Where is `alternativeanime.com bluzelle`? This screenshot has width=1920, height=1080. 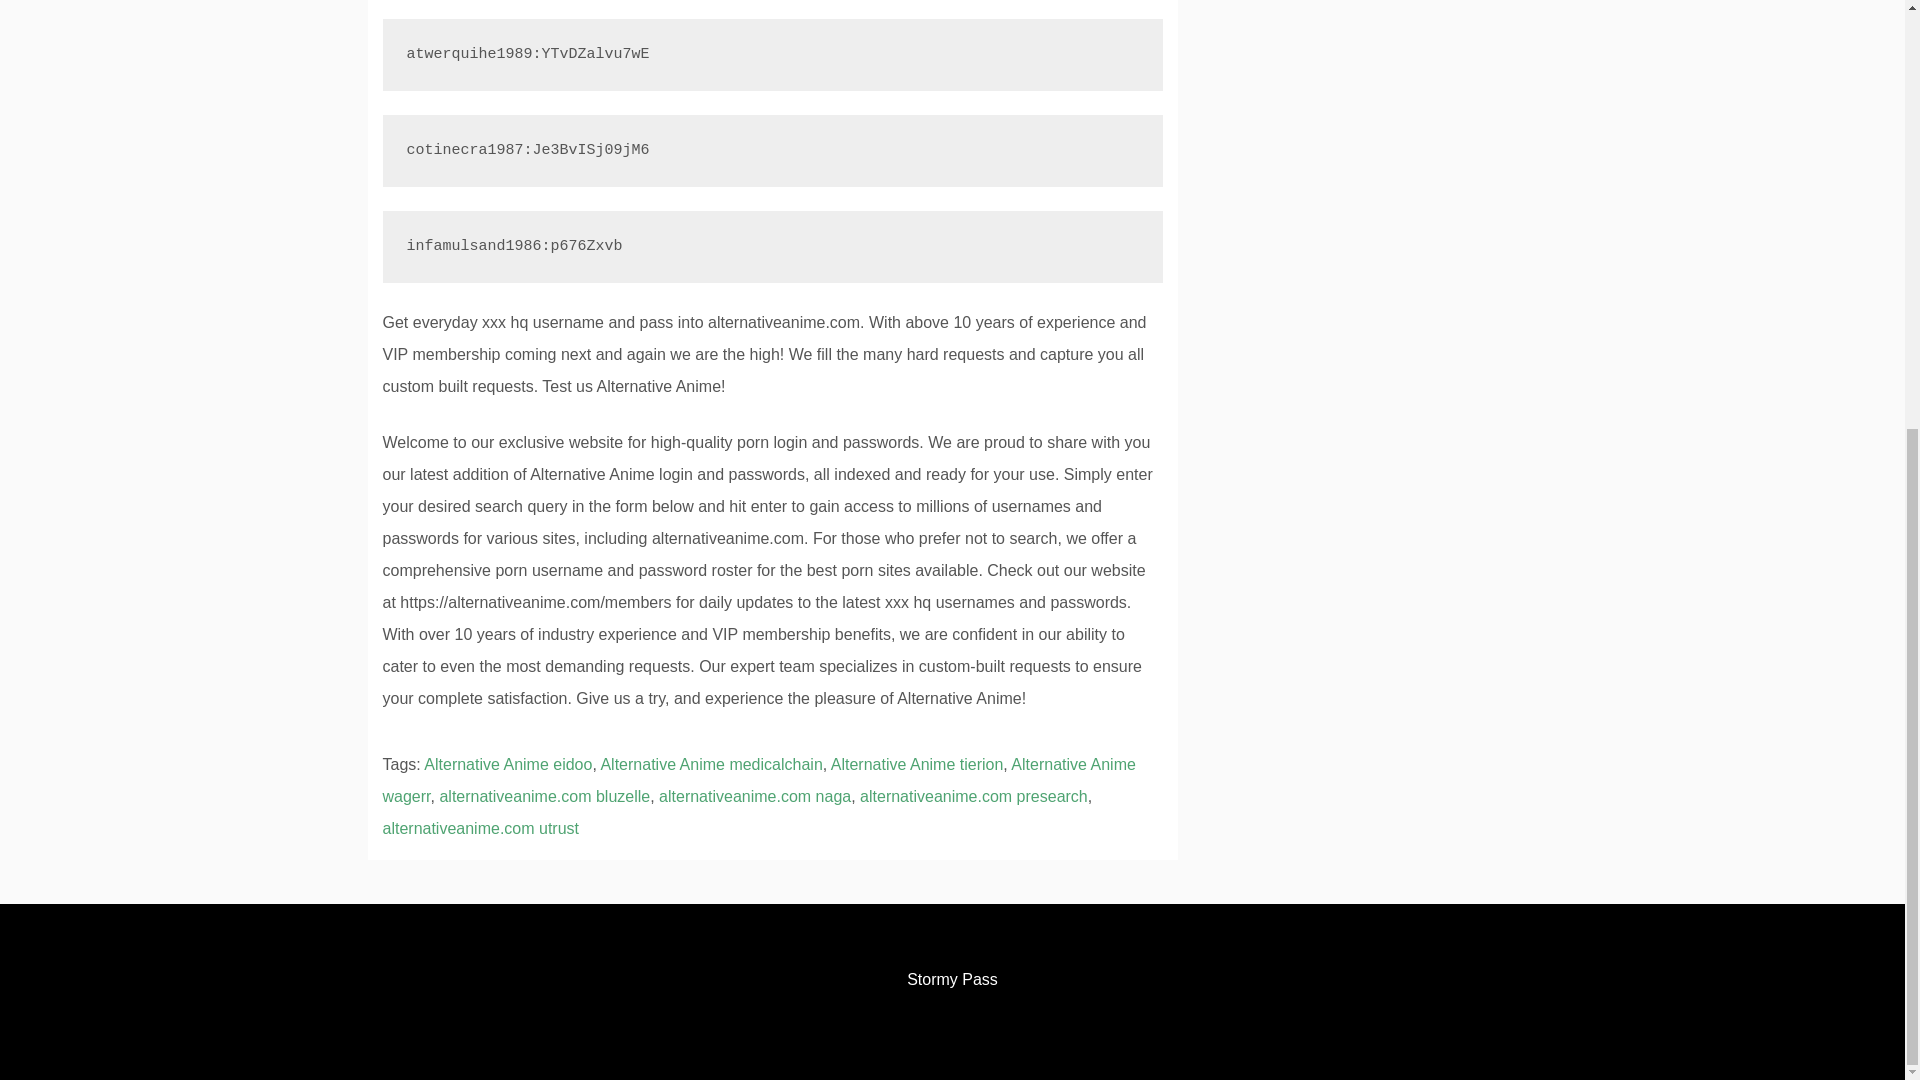 alternativeanime.com bluzelle is located at coordinates (544, 796).